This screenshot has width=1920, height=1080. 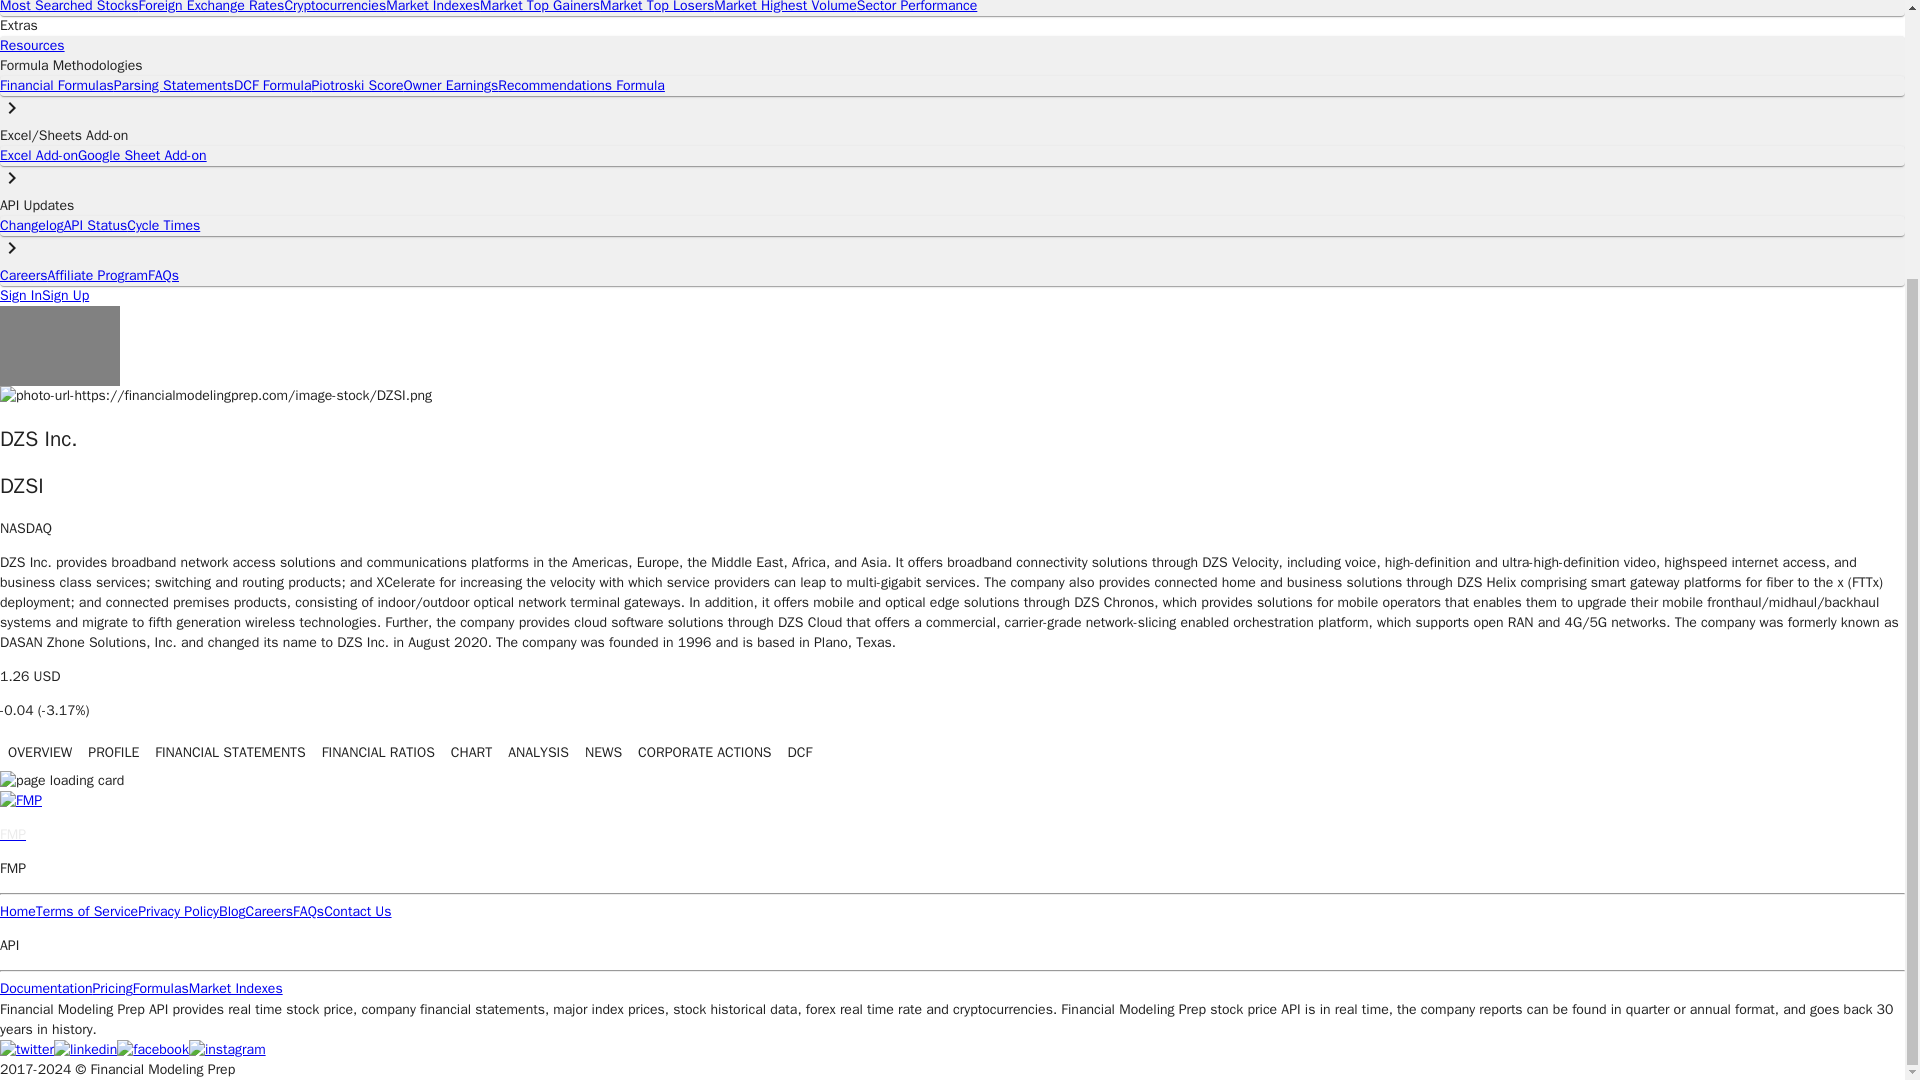 What do you see at coordinates (32, 45) in the screenshot?
I see `Resources` at bounding box center [32, 45].